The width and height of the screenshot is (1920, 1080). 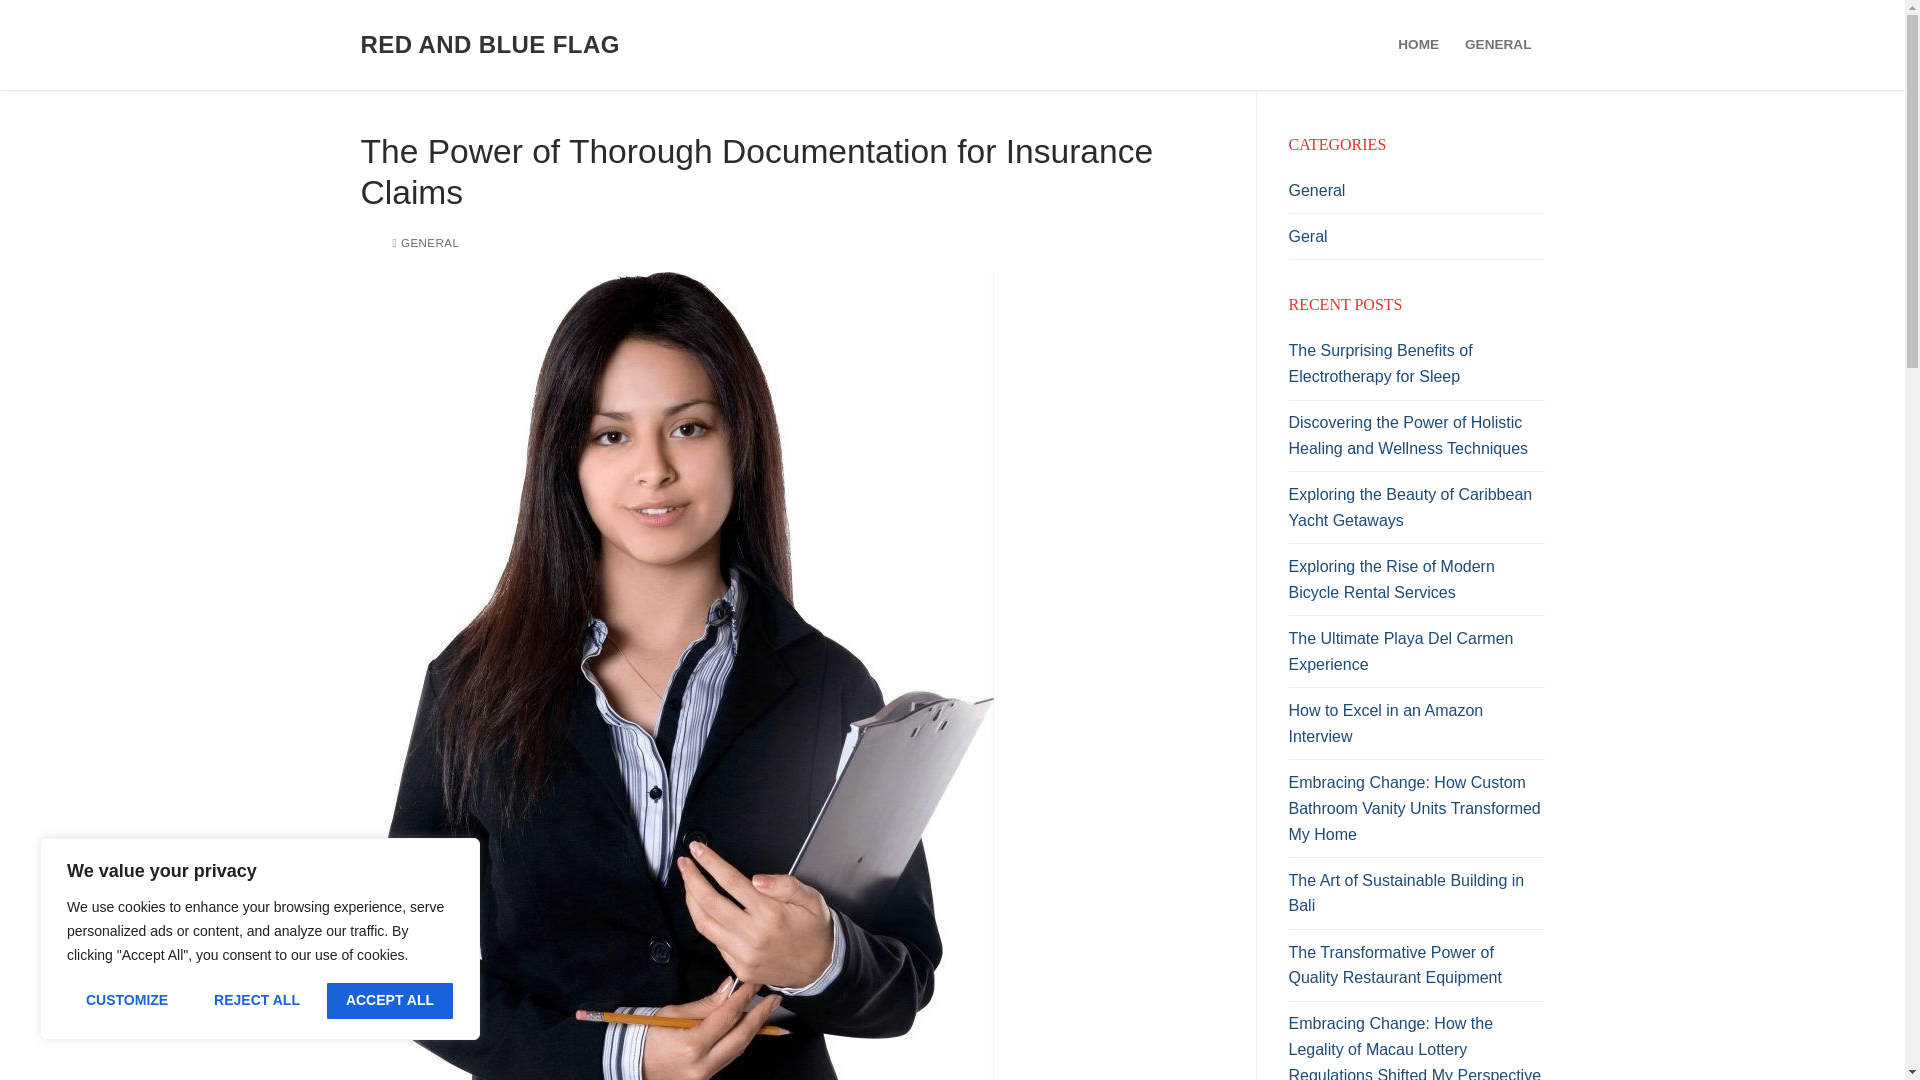 What do you see at coordinates (1416, 512) in the screenshot?
I see `Exploring the Beauty of Caribbean Yacht Getaways` at bounding box center [1416, 512].